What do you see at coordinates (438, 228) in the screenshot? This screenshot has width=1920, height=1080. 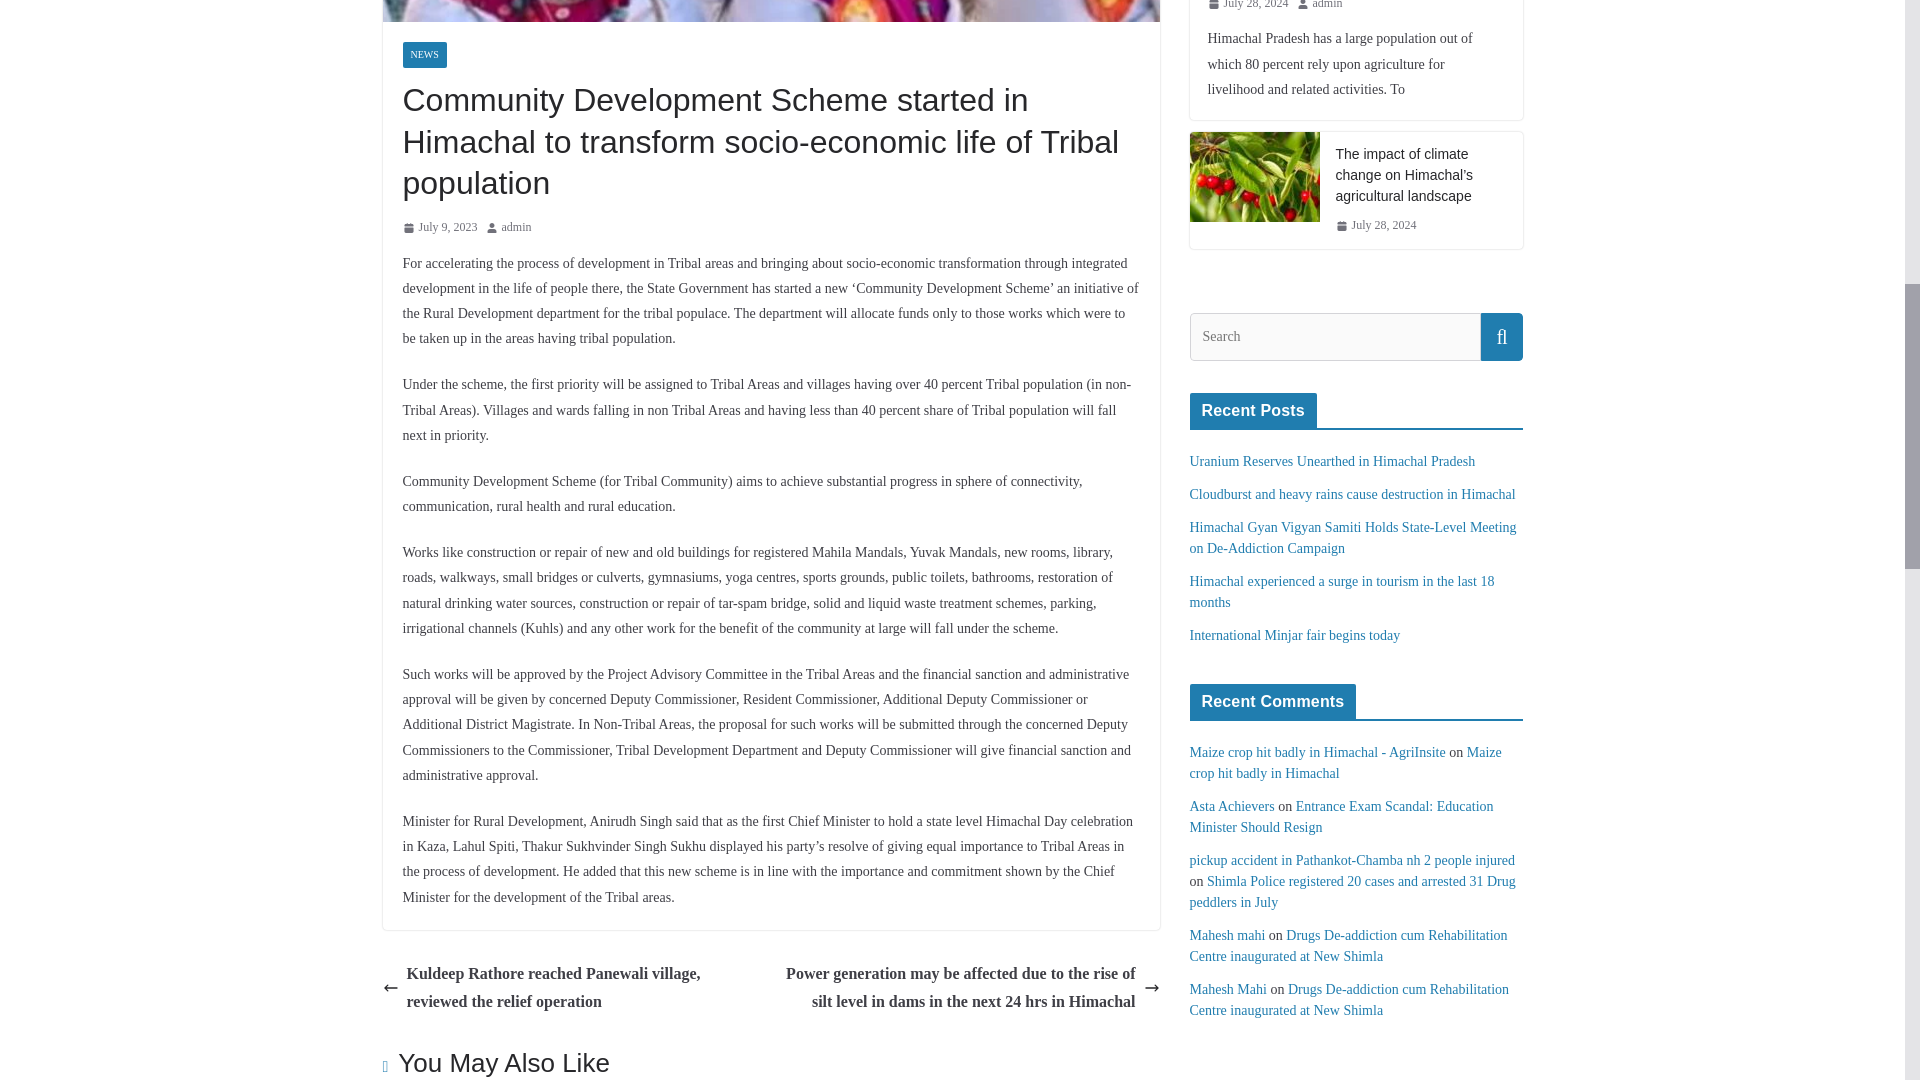 I see `July 9, 2023` at bounding box center [438, 228].